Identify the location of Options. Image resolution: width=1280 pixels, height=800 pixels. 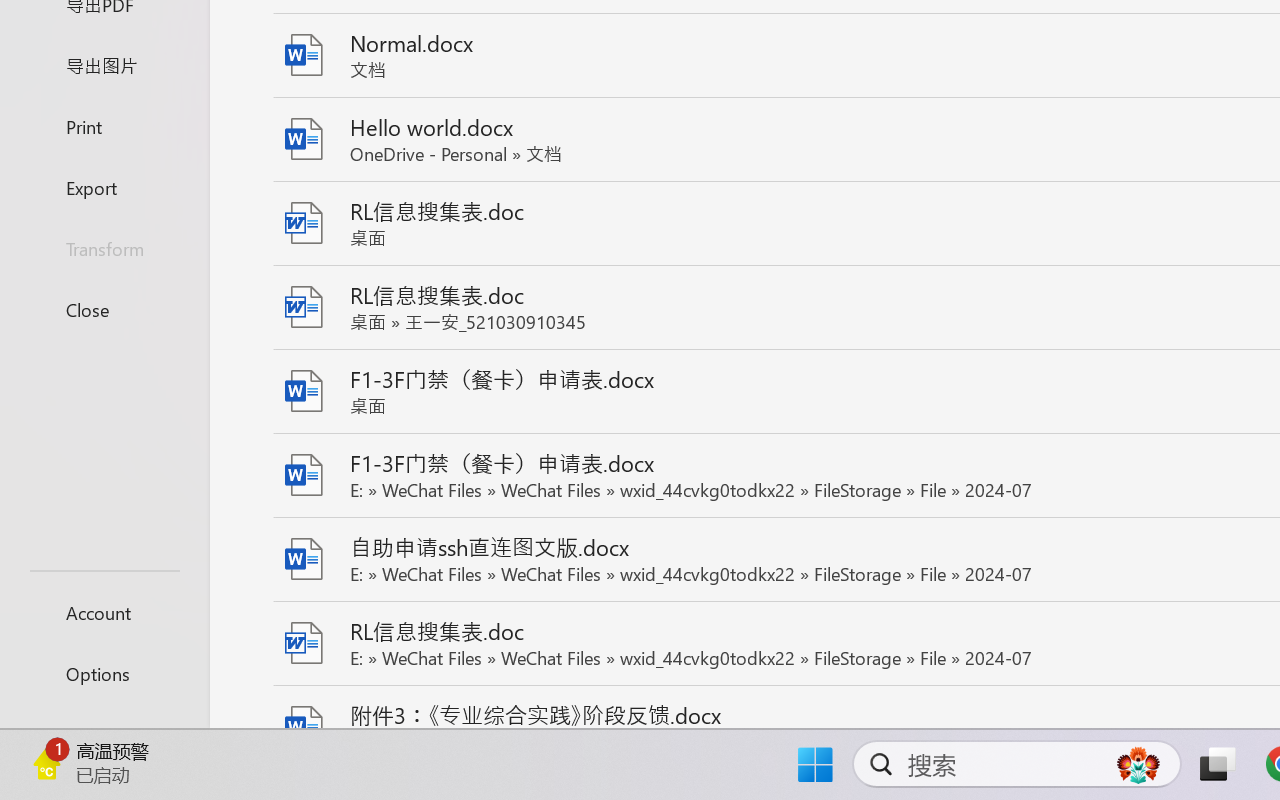
(104, 674).